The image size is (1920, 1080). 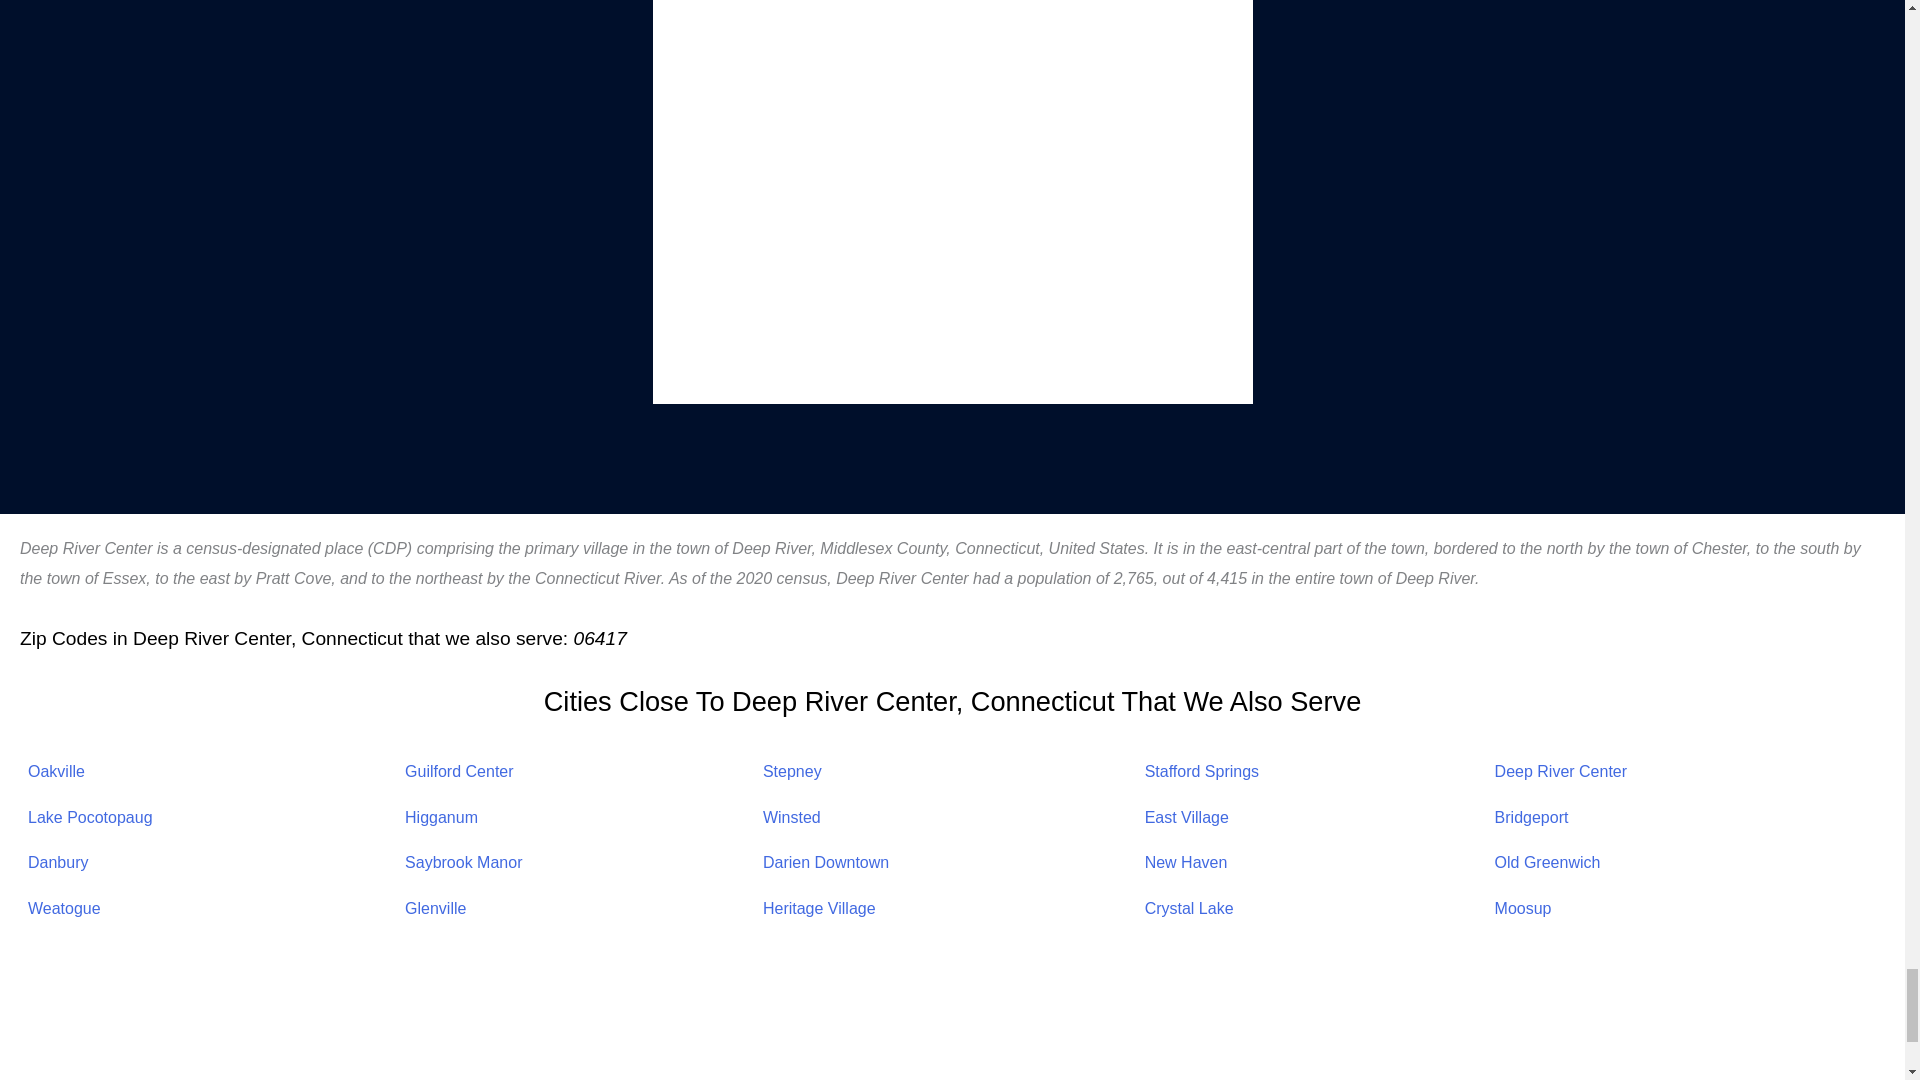 What do you see at coordinates (442, 817) in the screenshot?
I see `Higganum` at bounding box center [442, 817].